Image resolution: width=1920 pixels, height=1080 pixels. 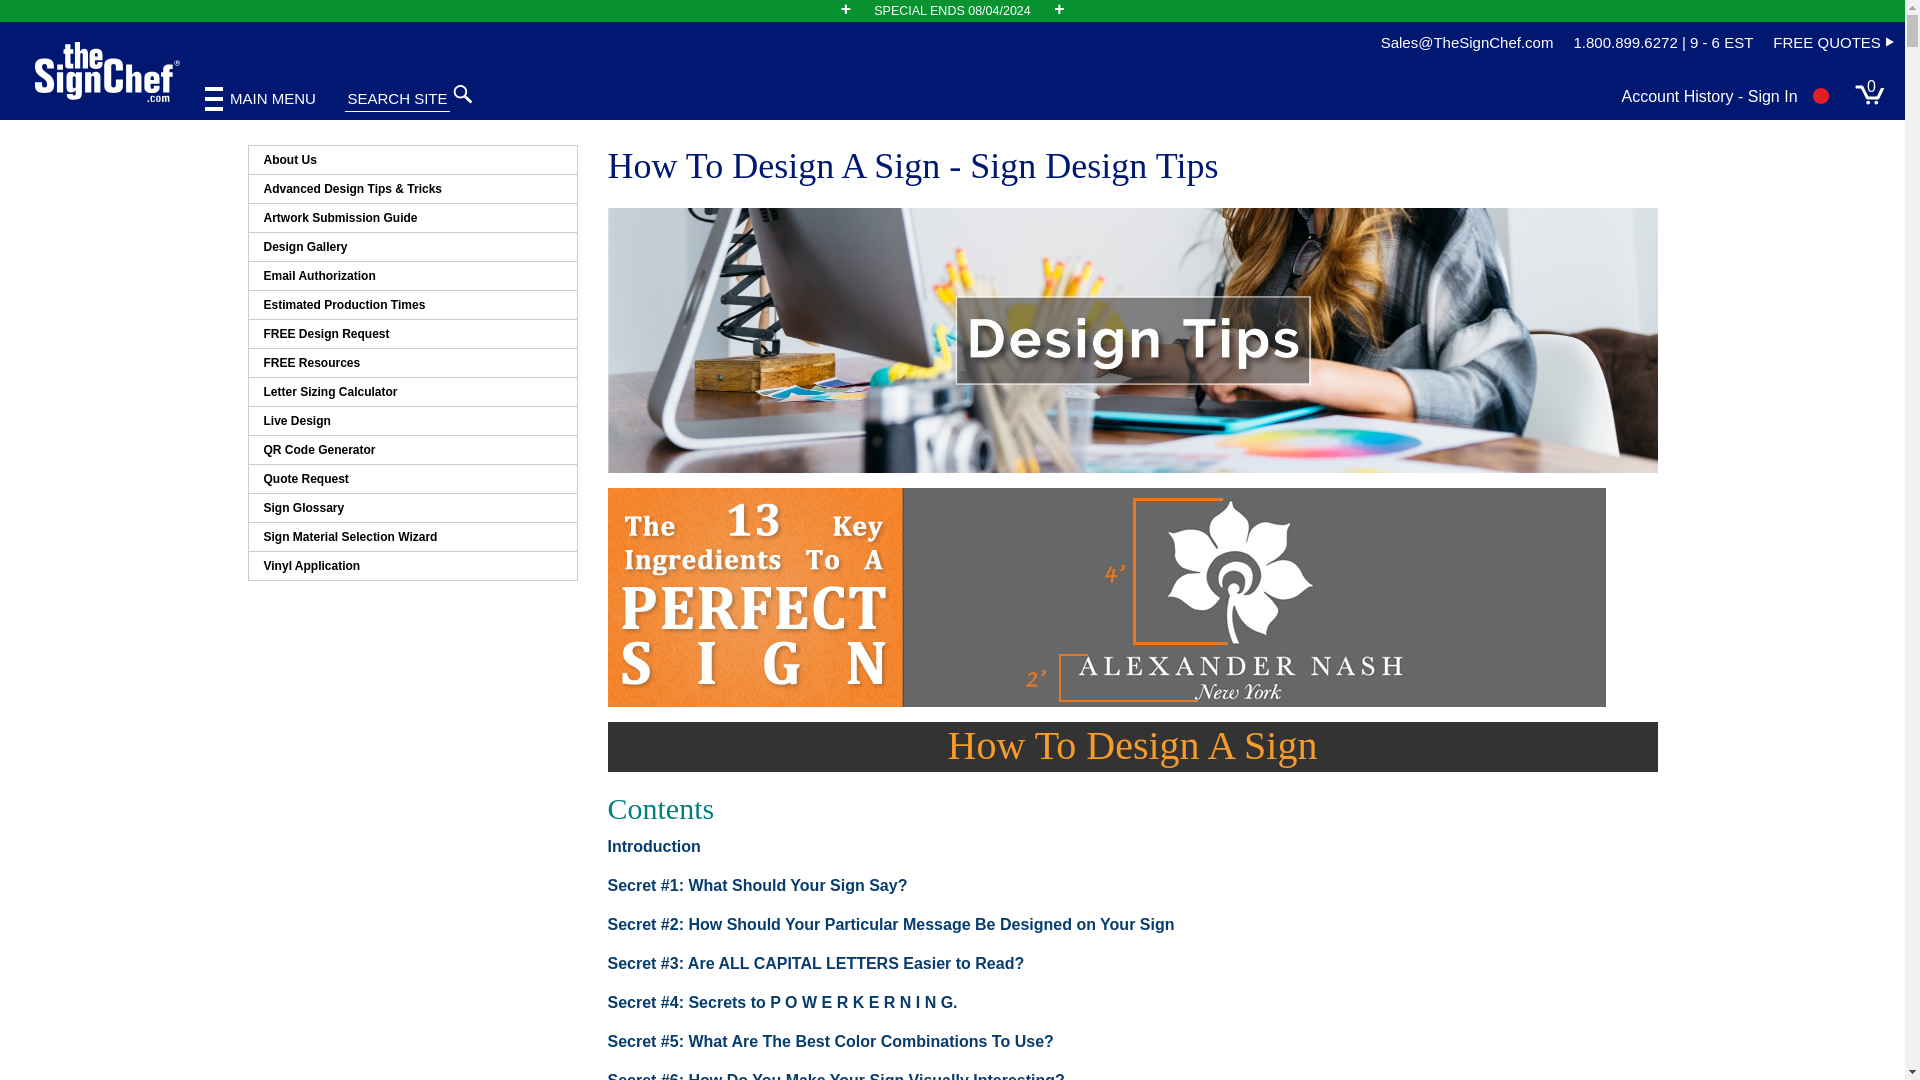 What do you see at coordinates (412, 304) in the screenshot?
I see `Estimated Production Times` at bounding box center [412, 304].